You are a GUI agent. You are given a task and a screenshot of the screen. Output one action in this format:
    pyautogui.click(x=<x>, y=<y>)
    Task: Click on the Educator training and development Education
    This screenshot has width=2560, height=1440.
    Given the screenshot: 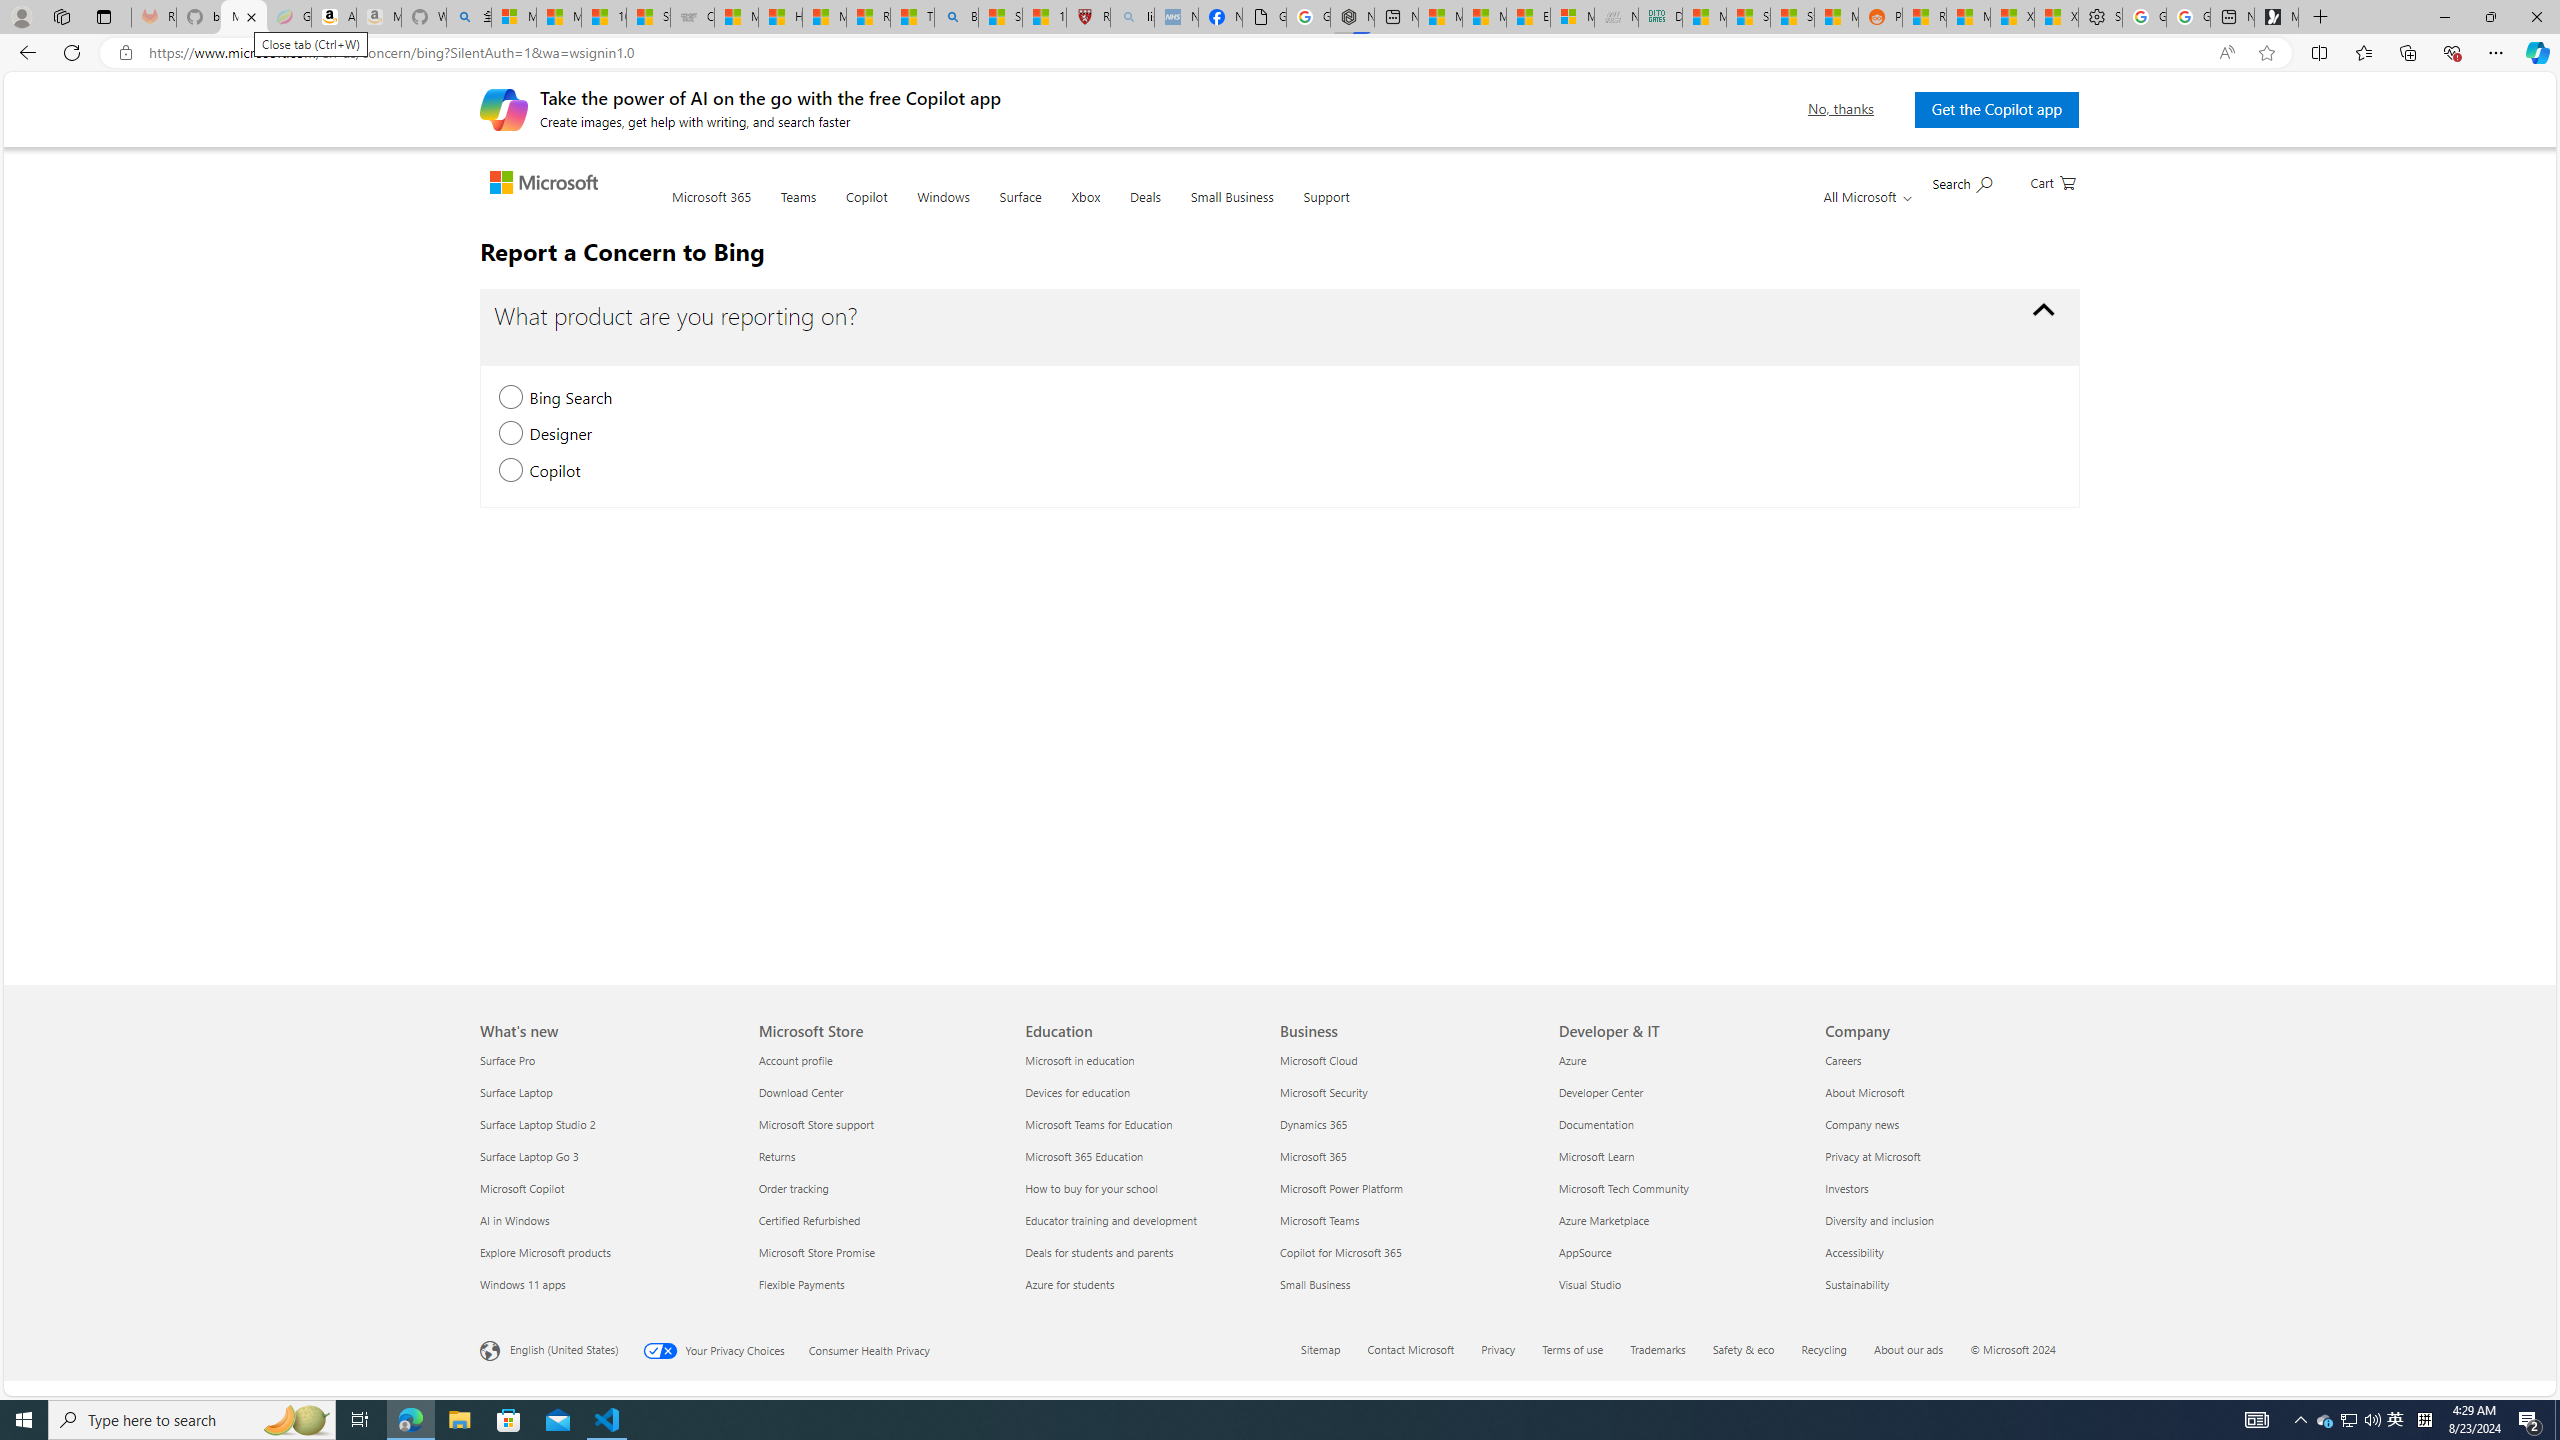 What is the action you would take?
    pyautogui.click(x=1111, y=1220)
    